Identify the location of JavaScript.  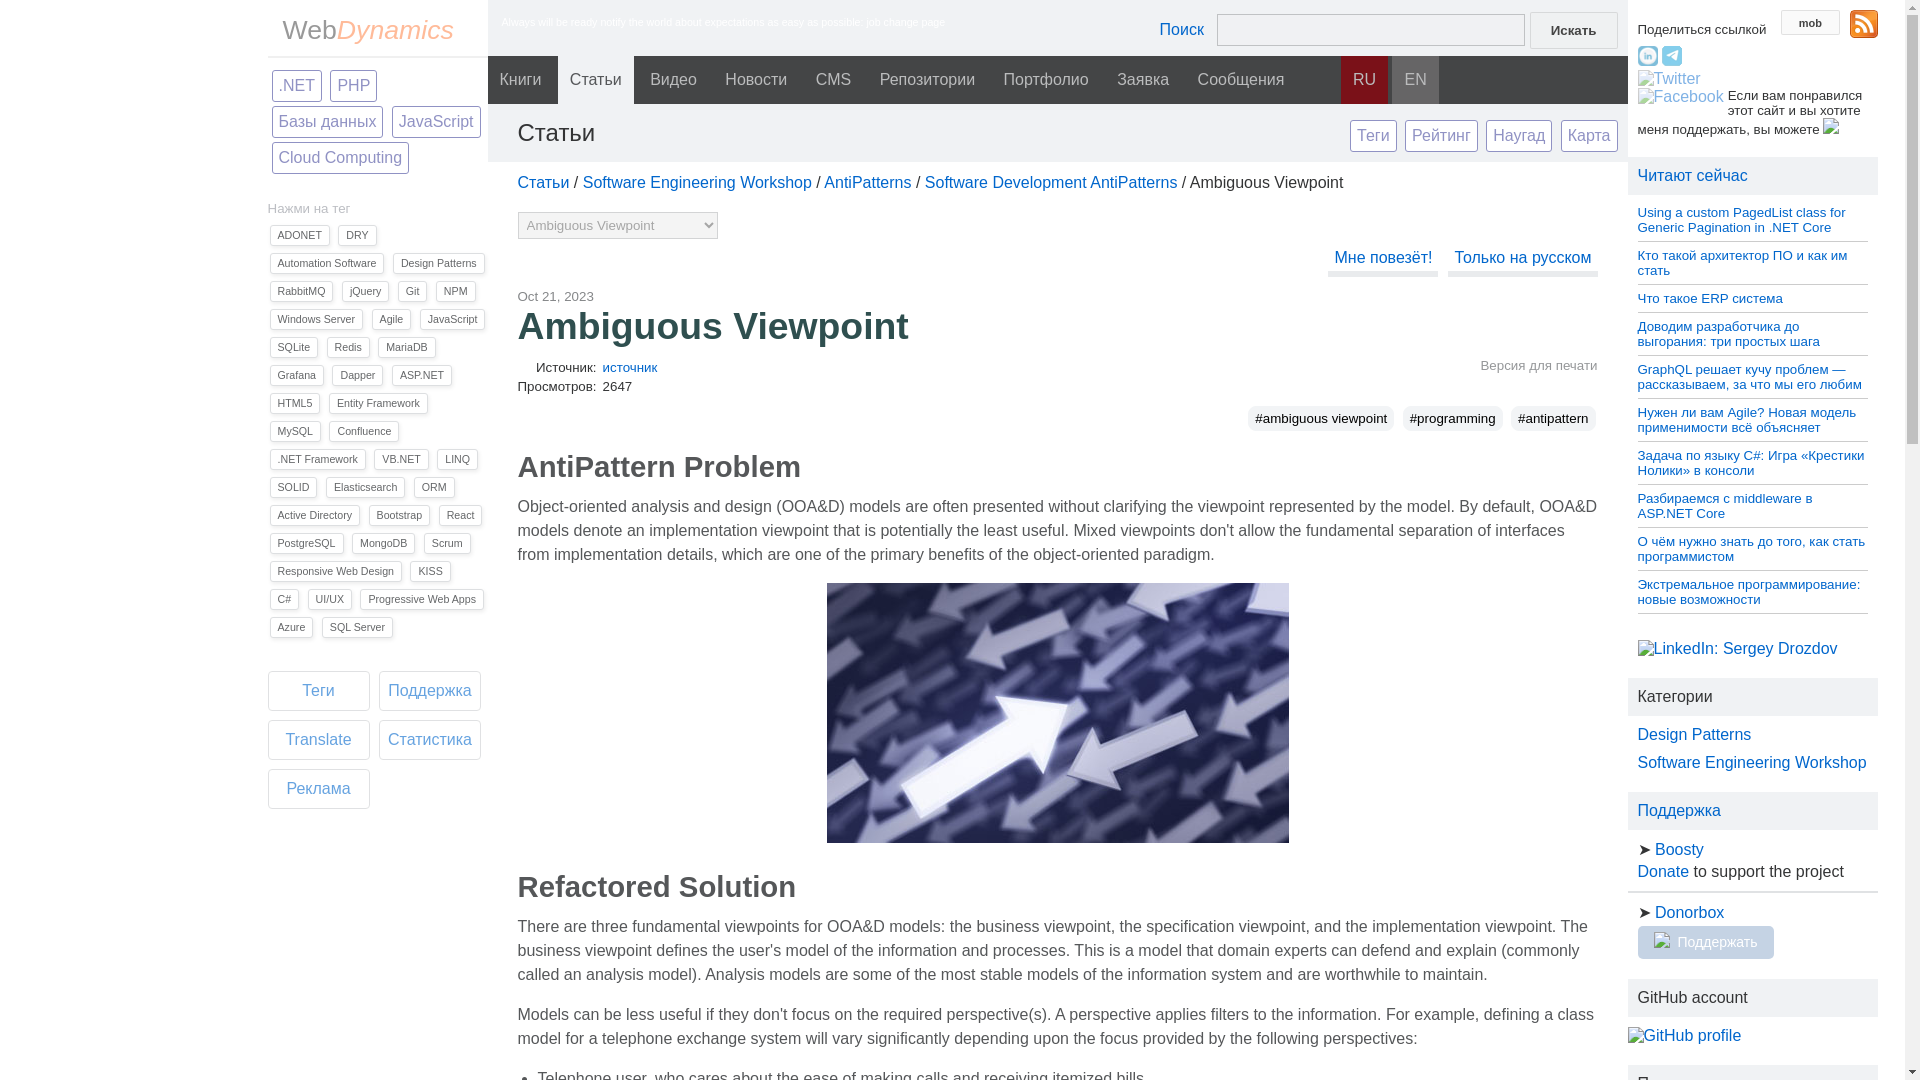
(452, 318).